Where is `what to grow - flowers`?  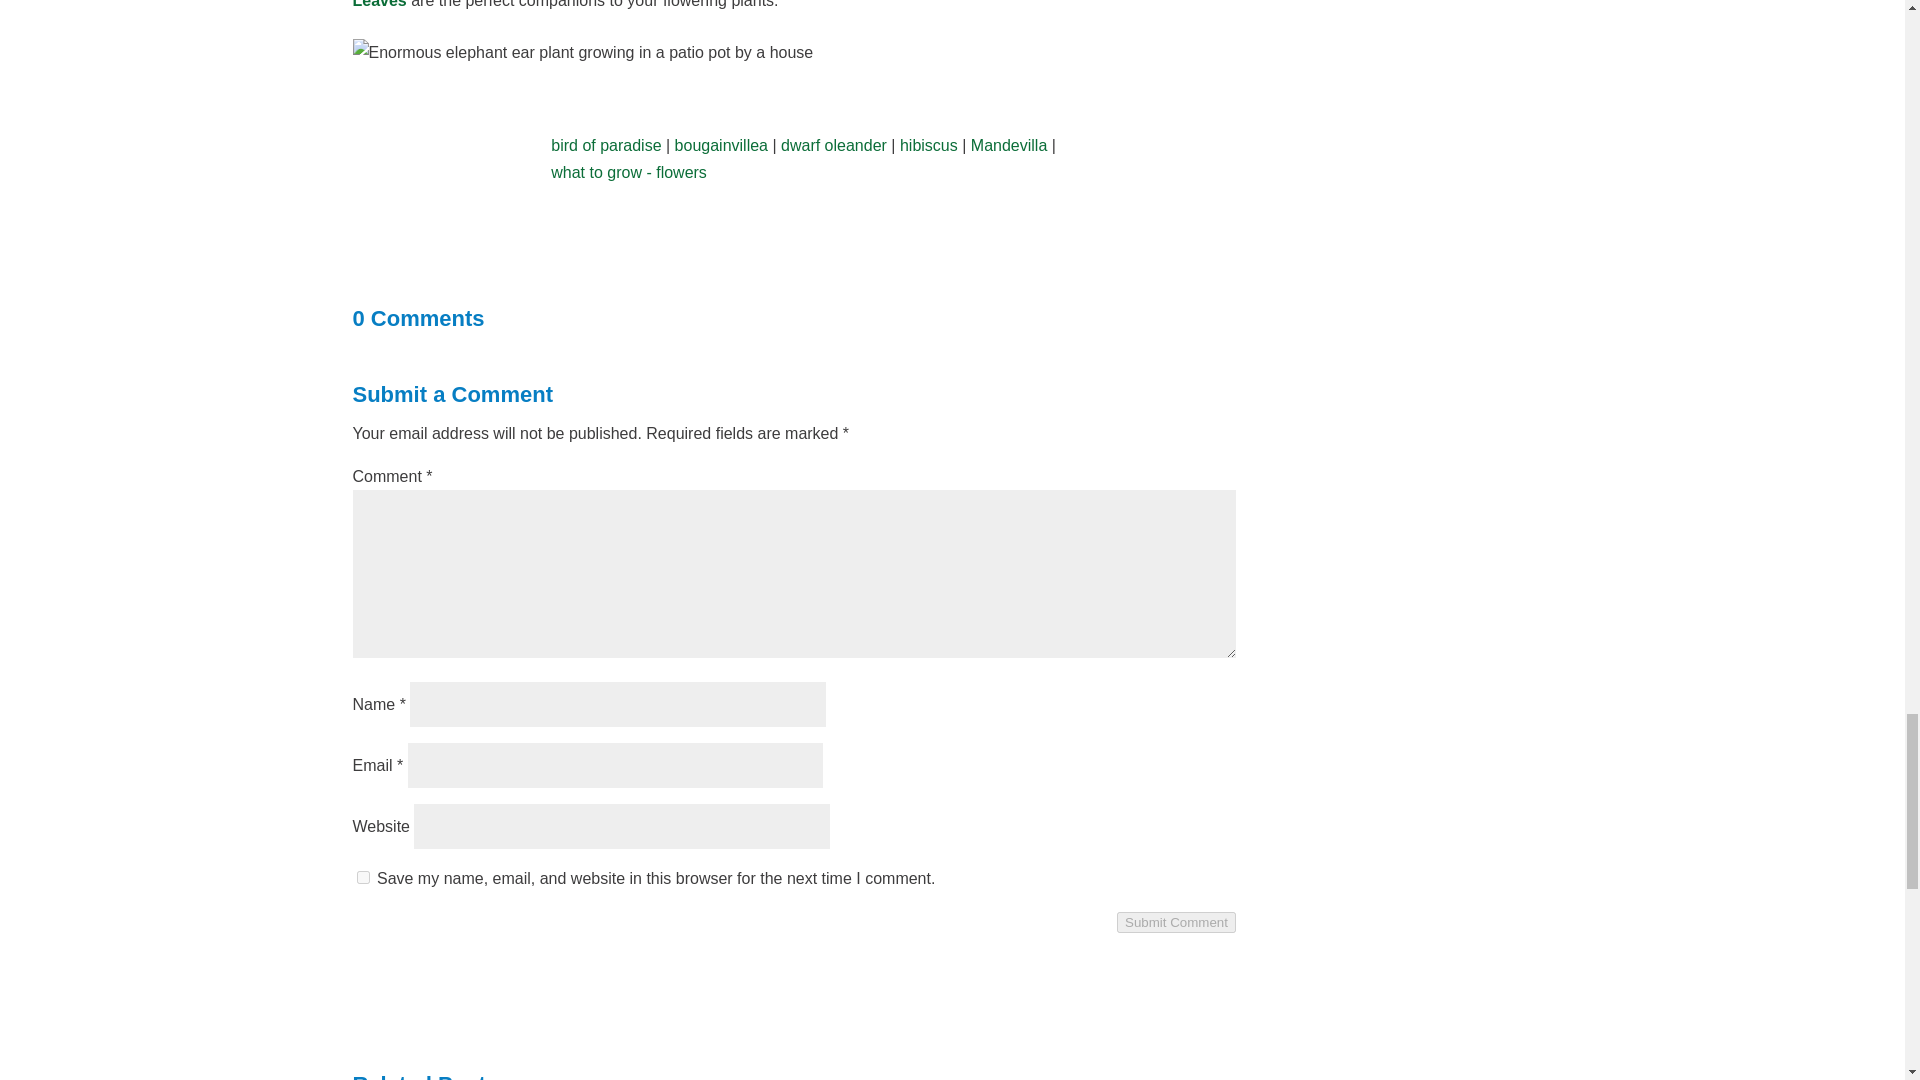 what to grow - flowers is located at coordinates (628, 172).